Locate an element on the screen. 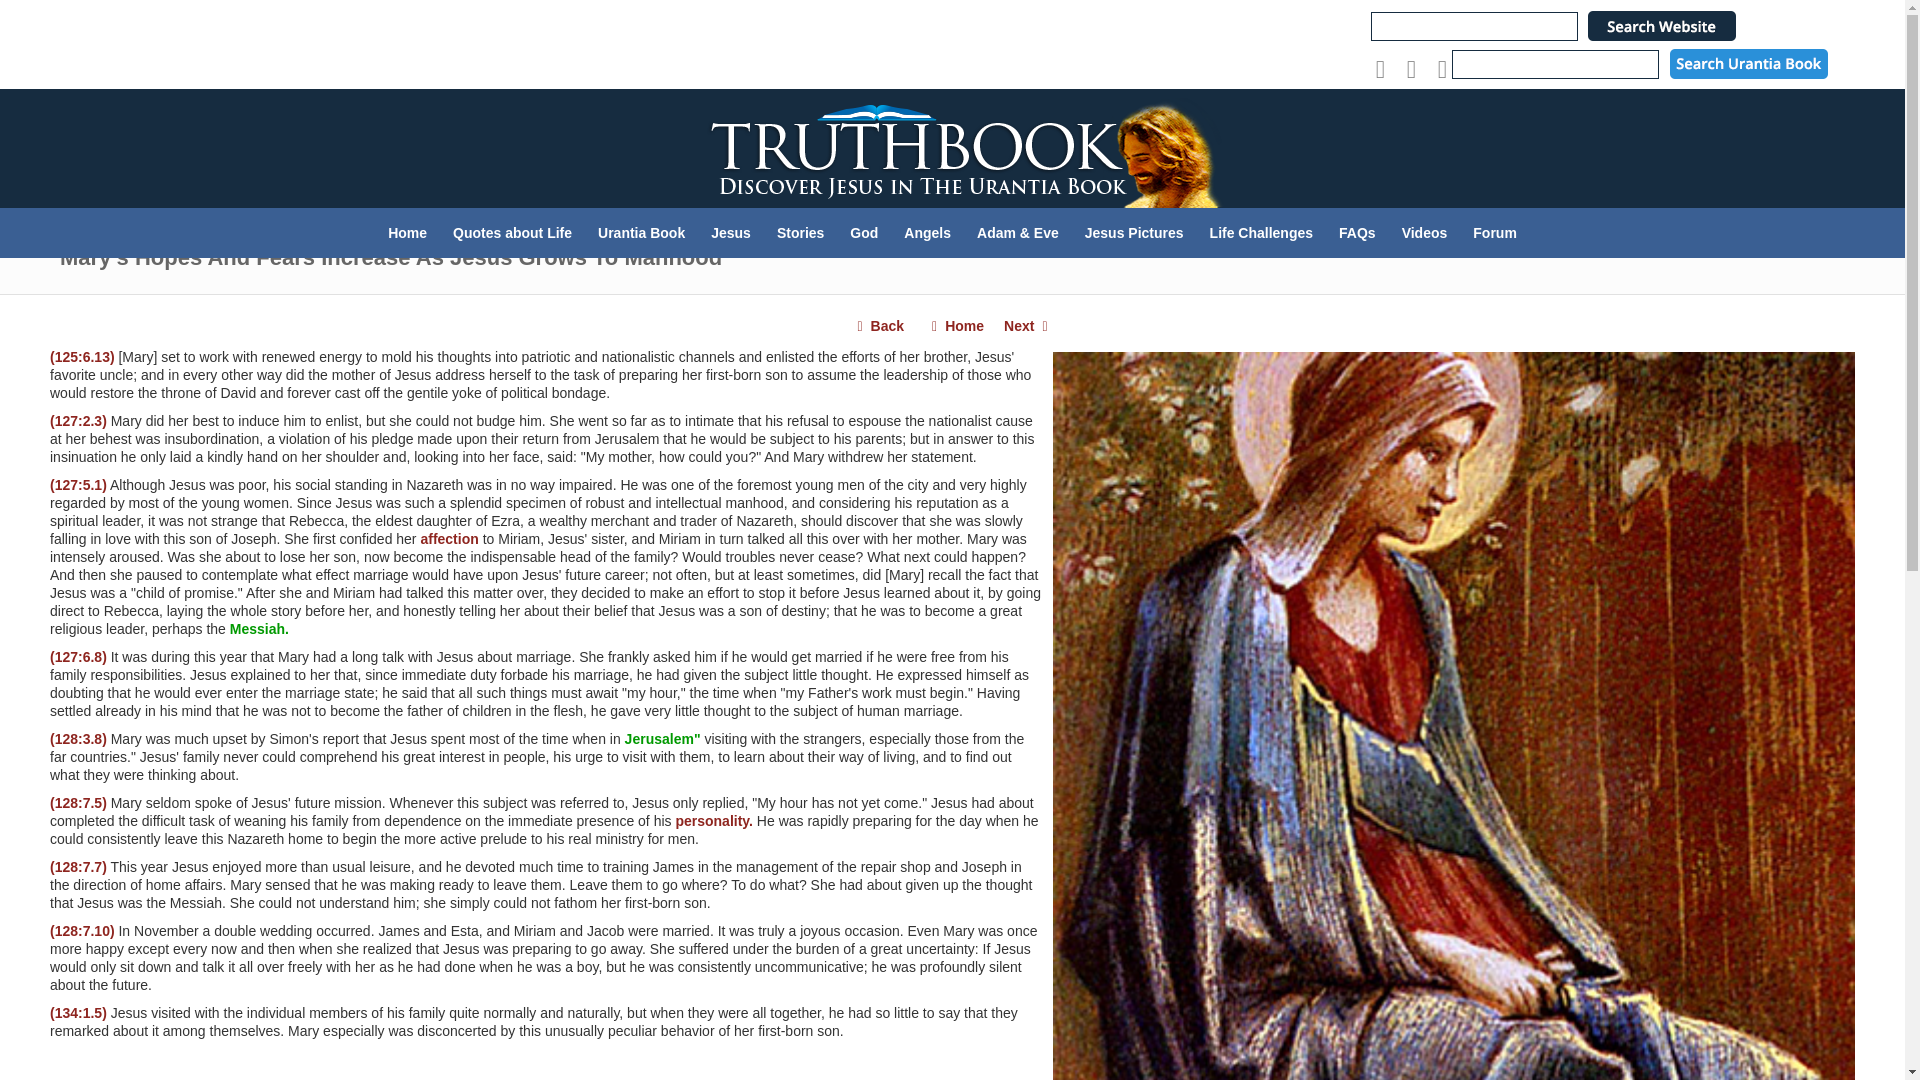  Jesus is located at coordinates (731, 233).